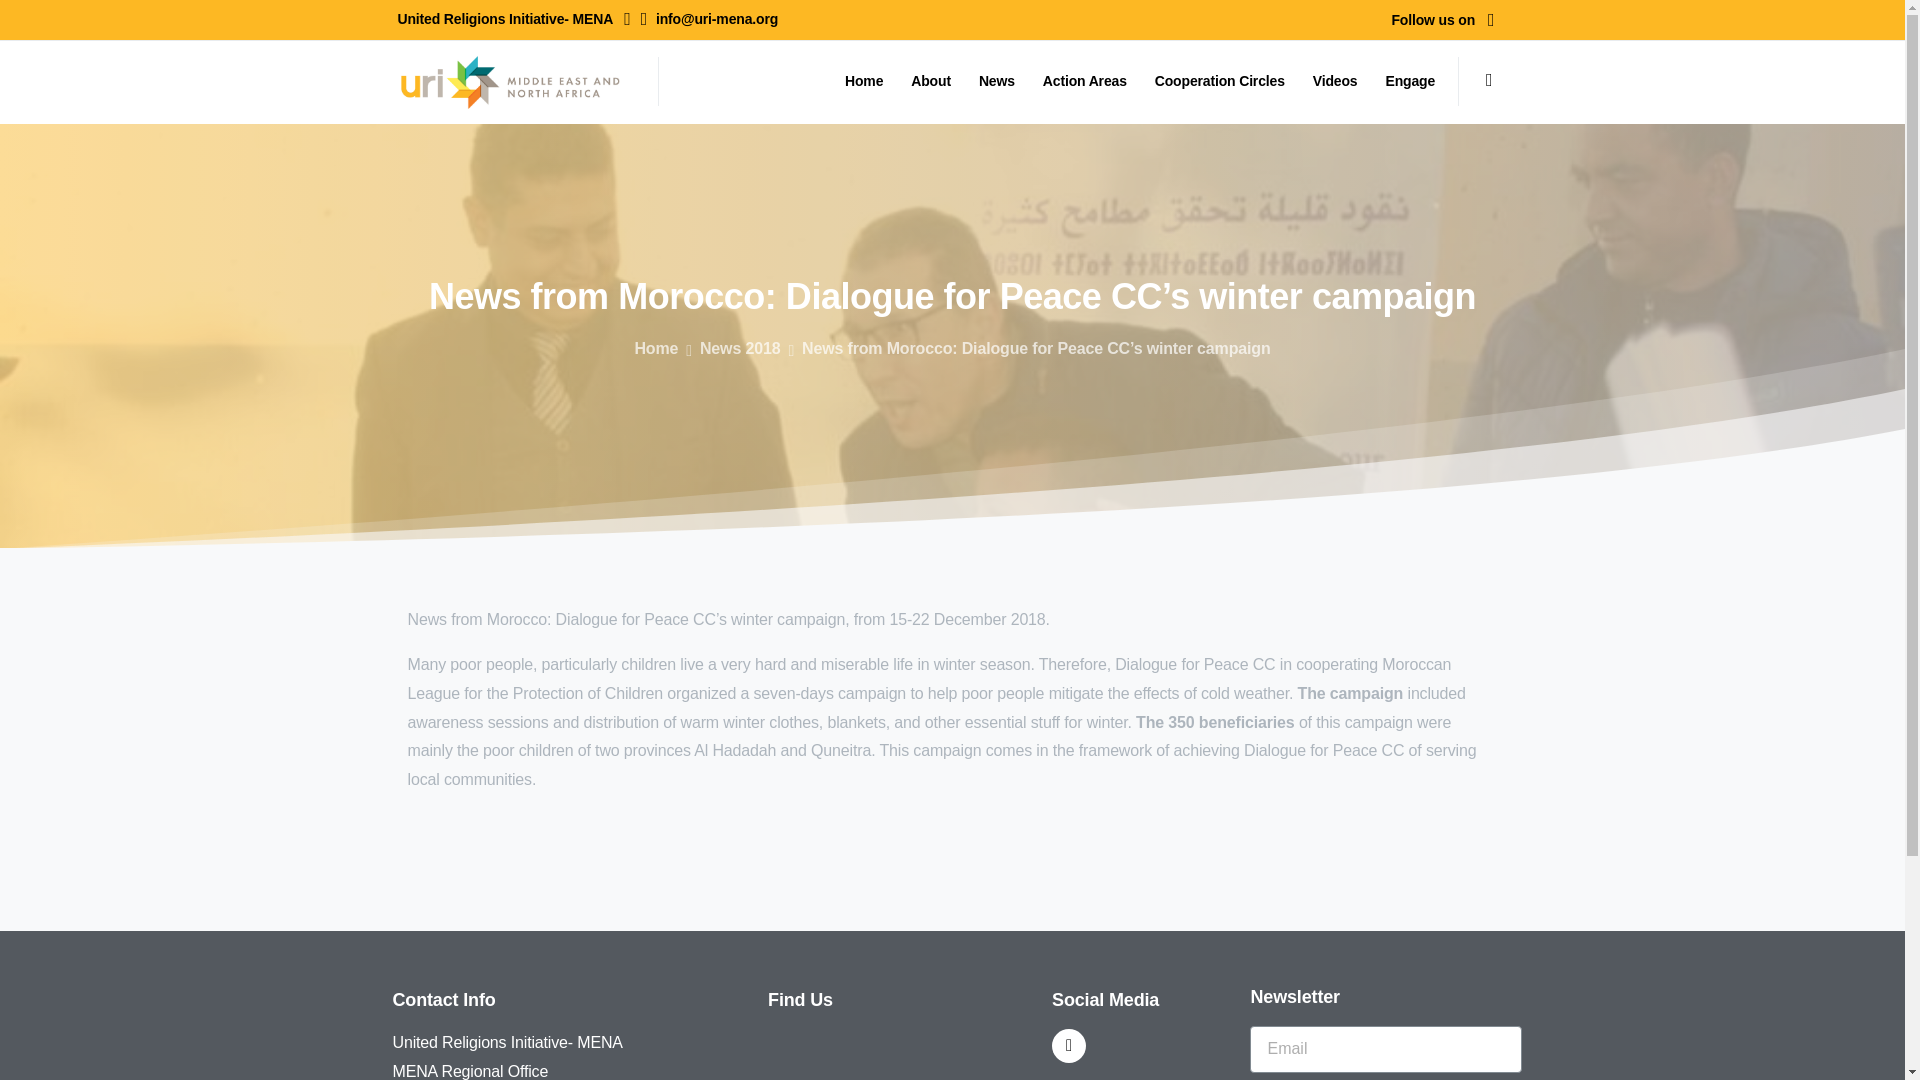  What do you see at coordinates (926, 81) in the screenshot?
I see `About` at bounding box center [926, 81].